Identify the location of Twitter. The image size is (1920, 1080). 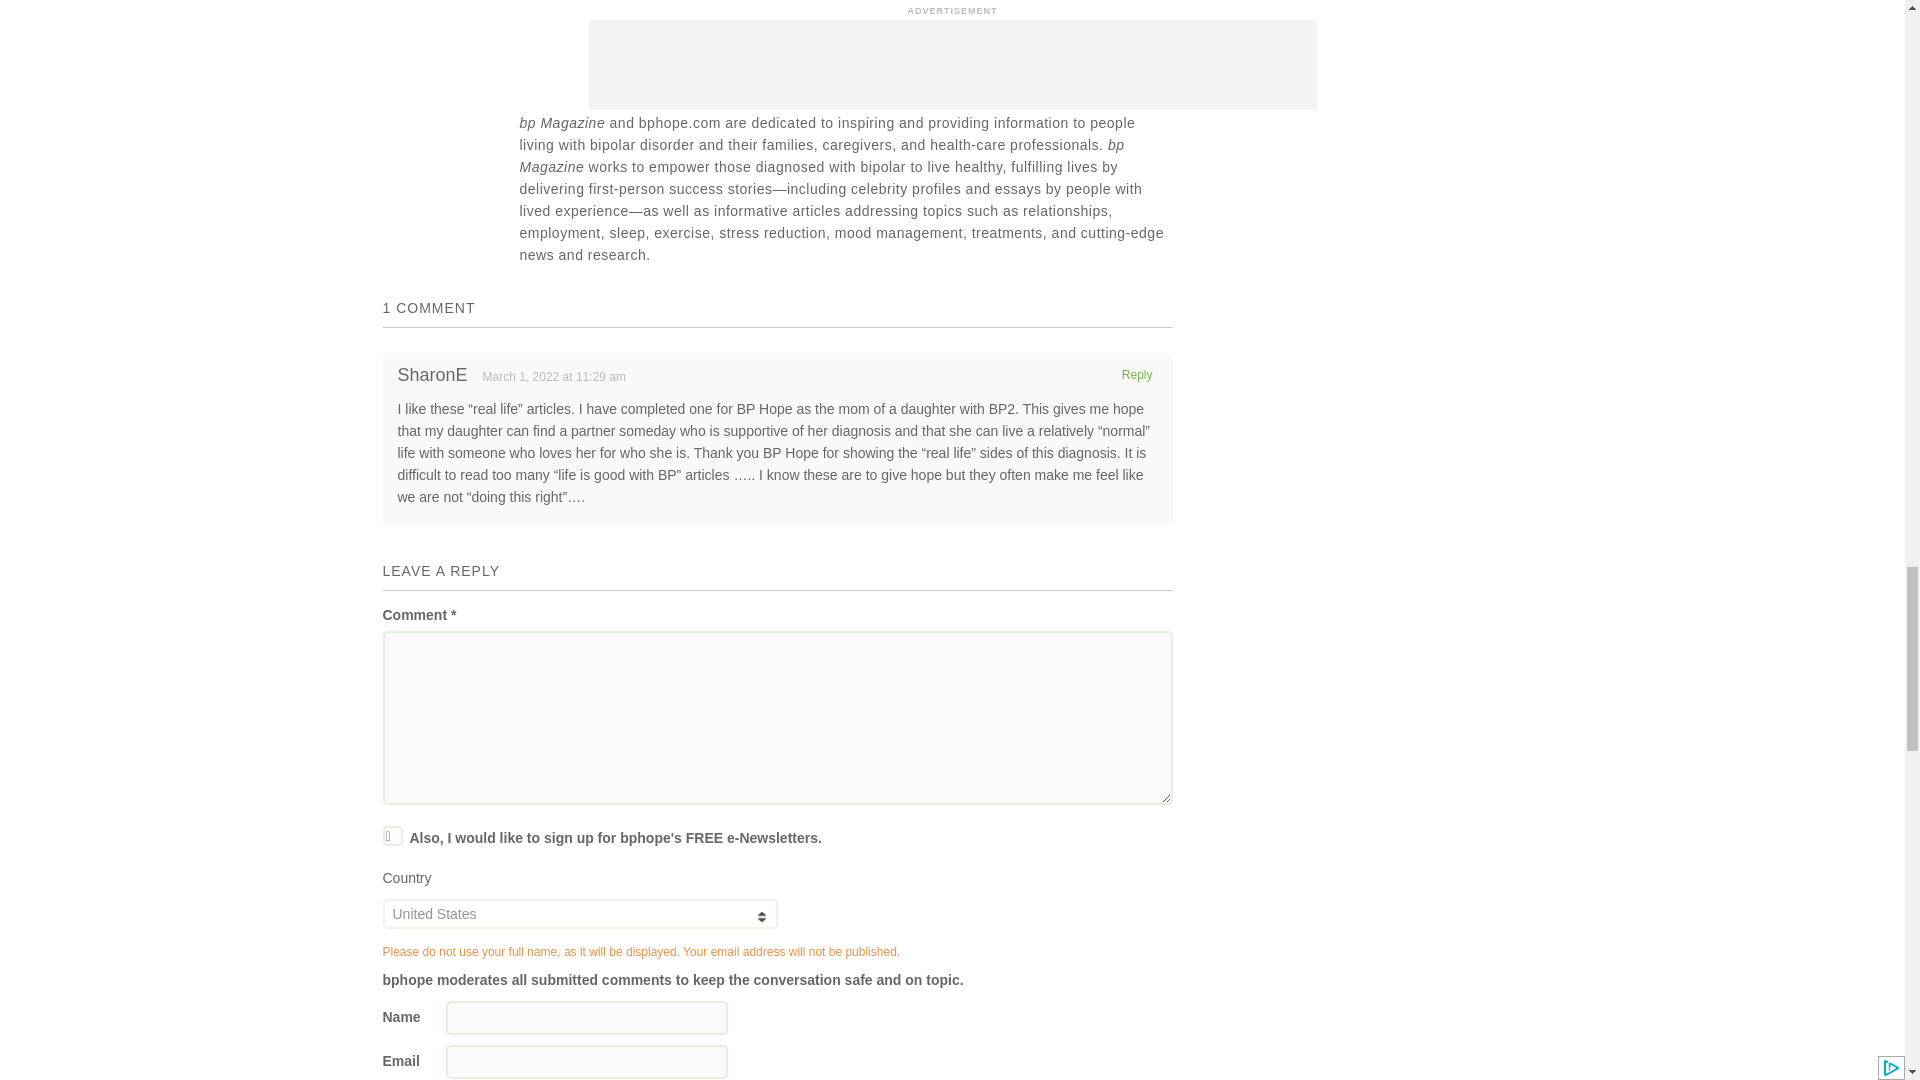
(412, 5).